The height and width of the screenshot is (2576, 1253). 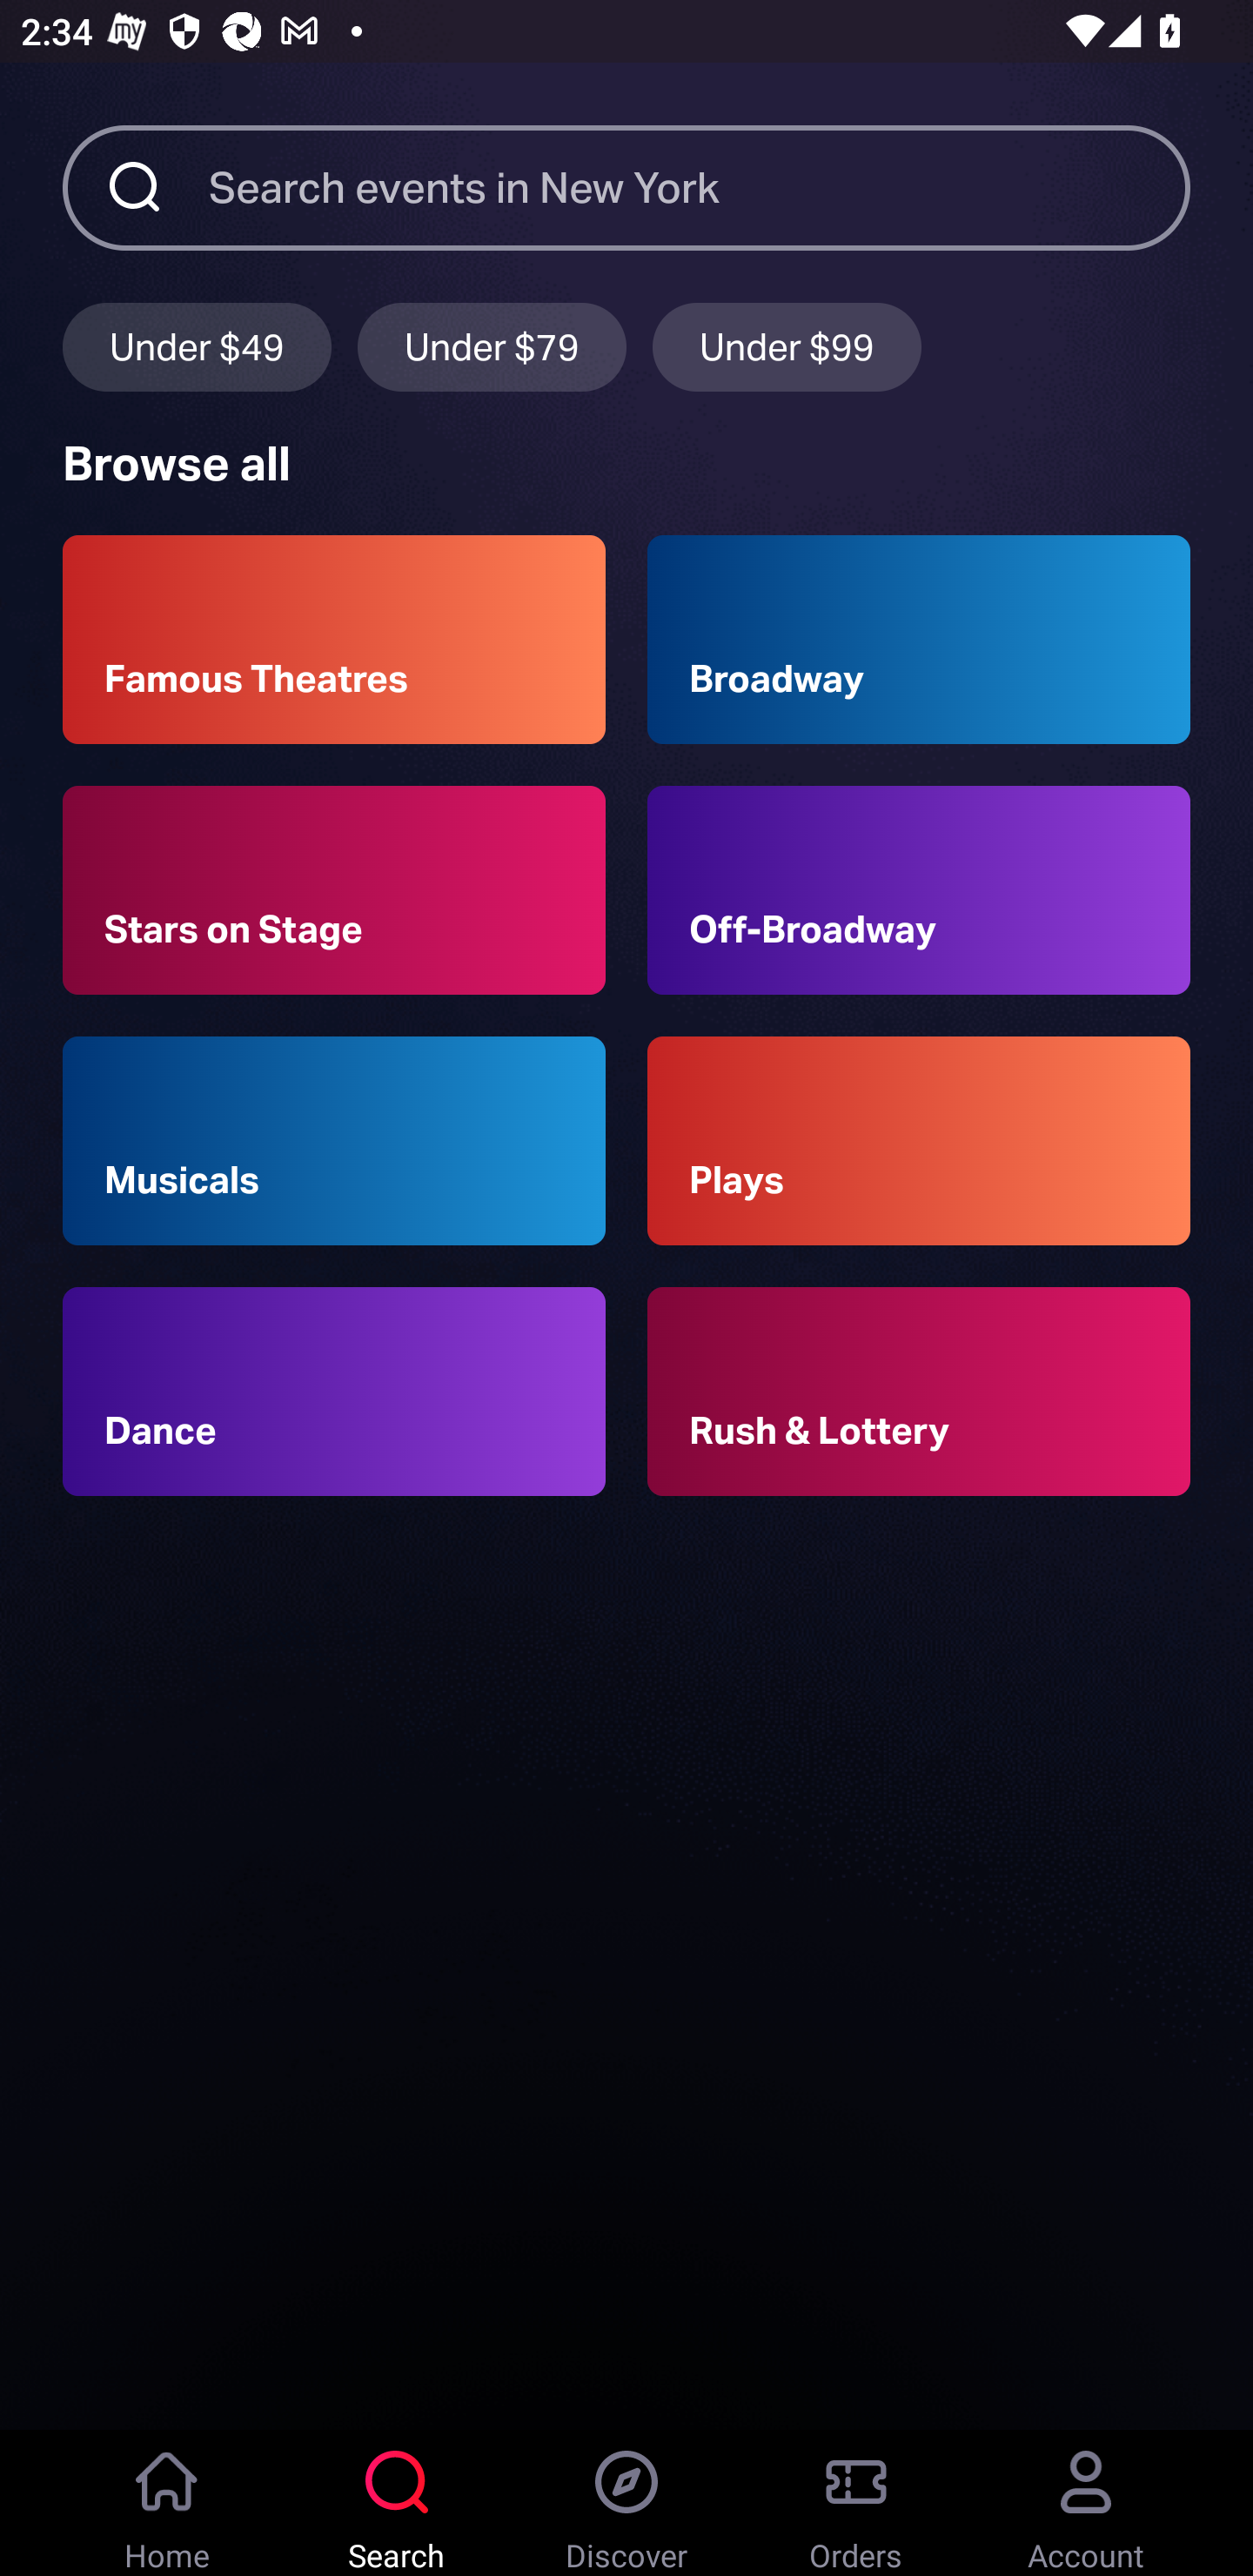 What do you see at coordinates (919, 640) in the screenshot?
I see `Broadway` at bounding box center [919, 640].